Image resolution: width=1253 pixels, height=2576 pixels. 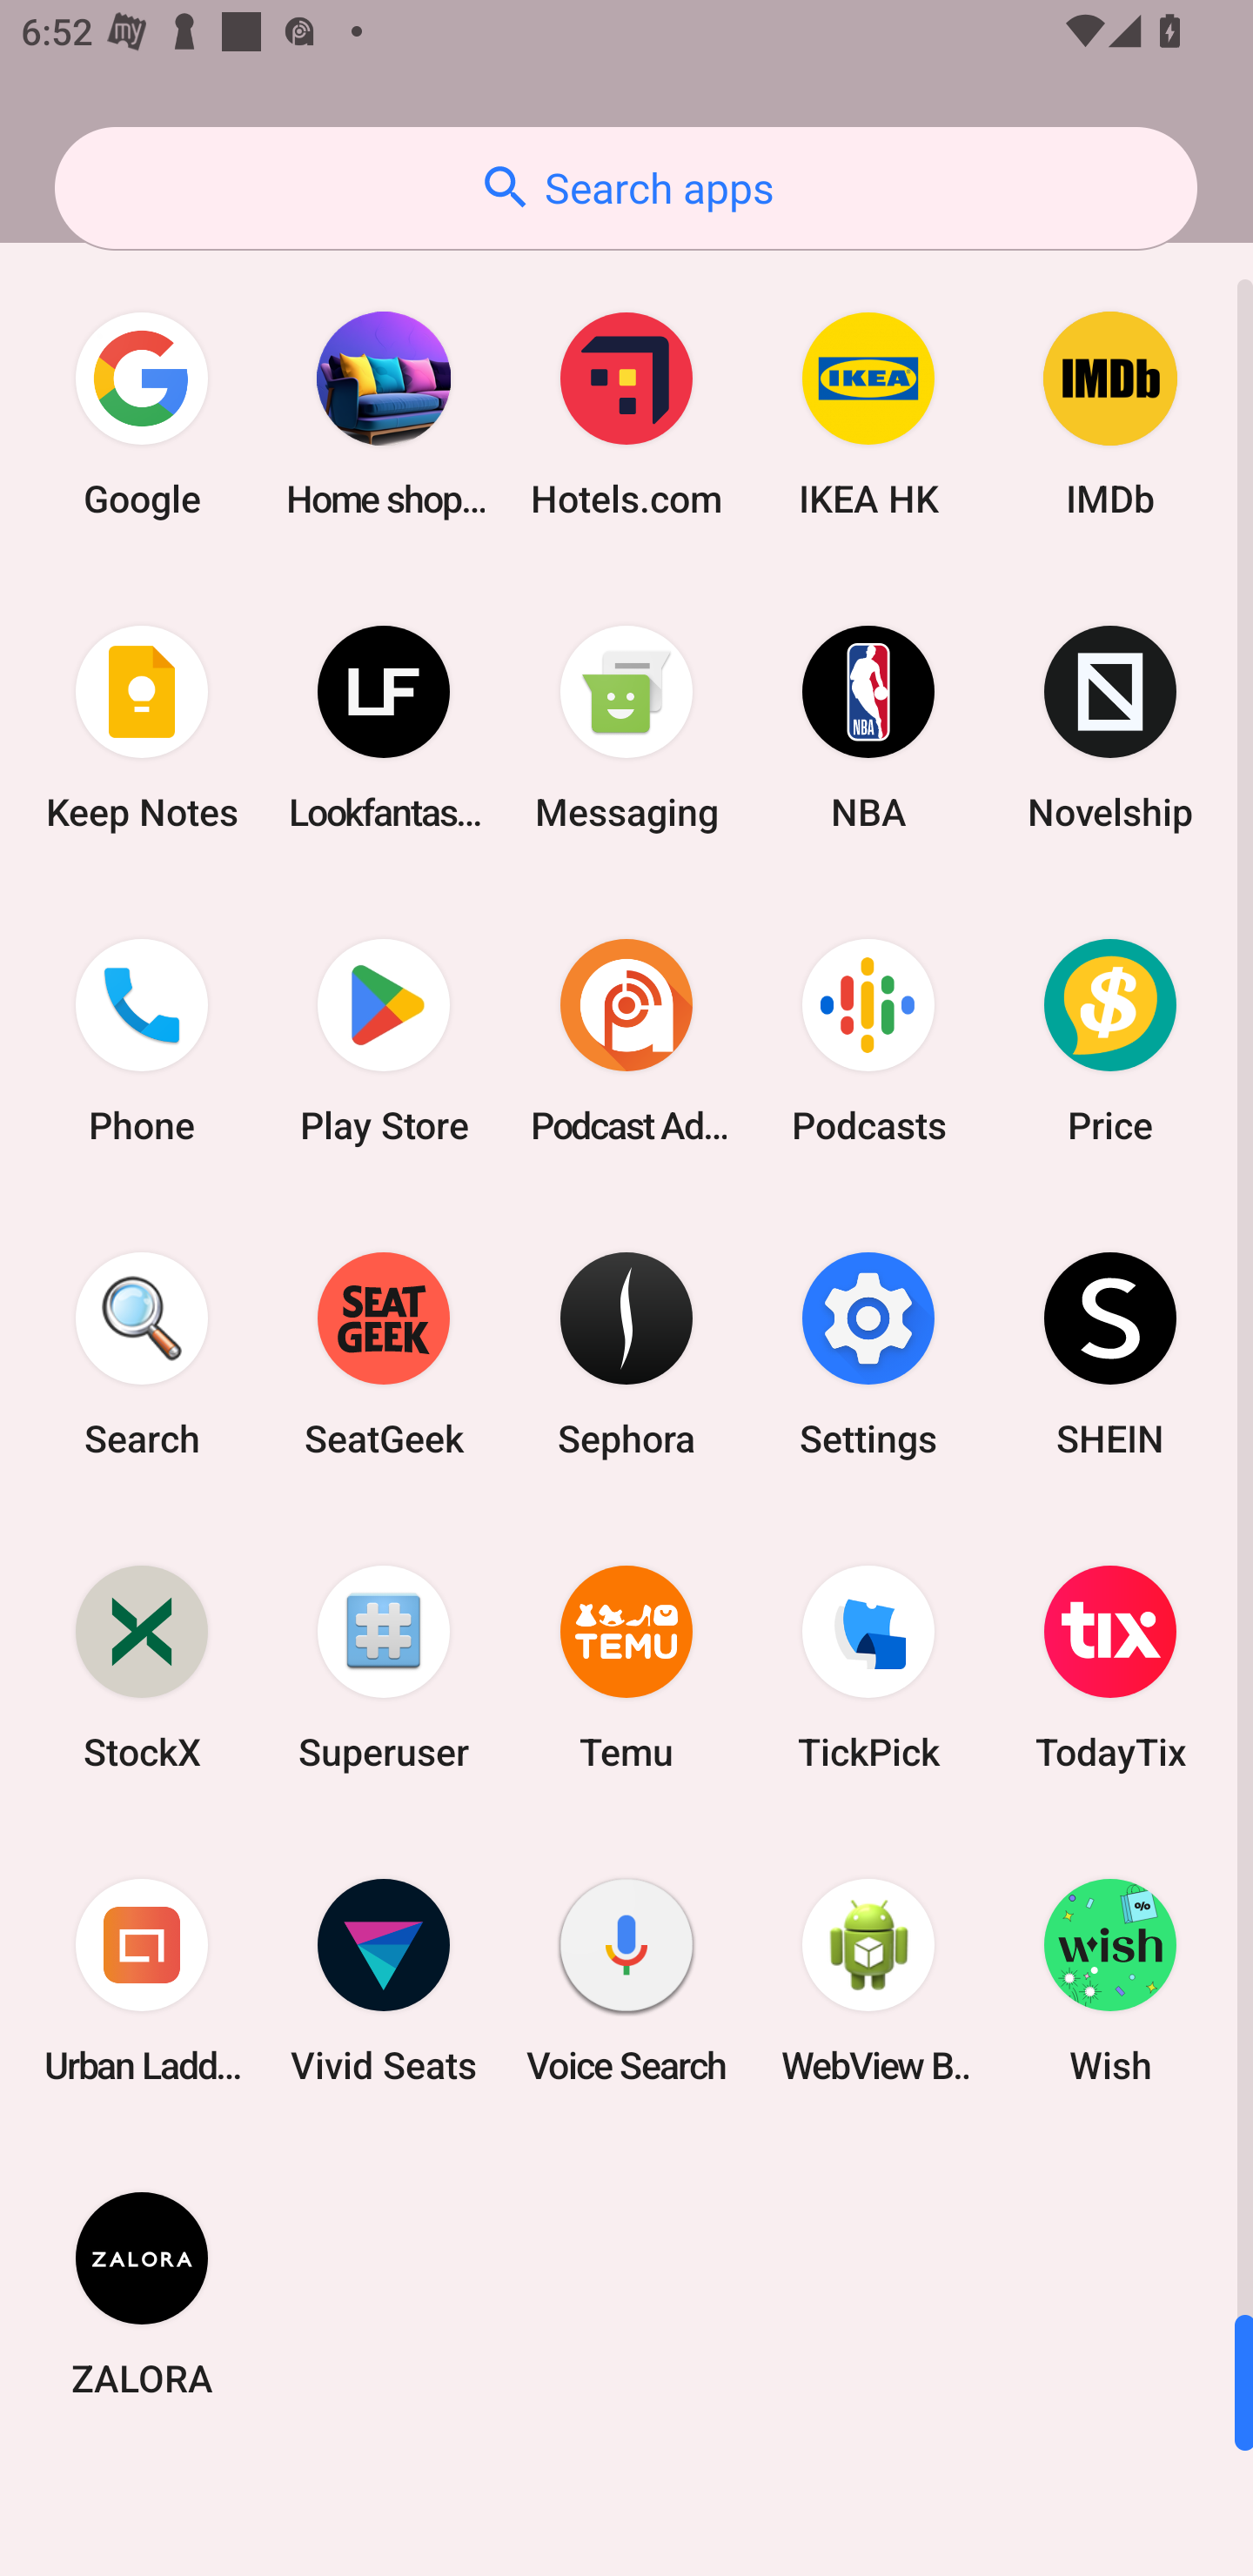 I want to click on Wish, so click(x=1110, y=1981).